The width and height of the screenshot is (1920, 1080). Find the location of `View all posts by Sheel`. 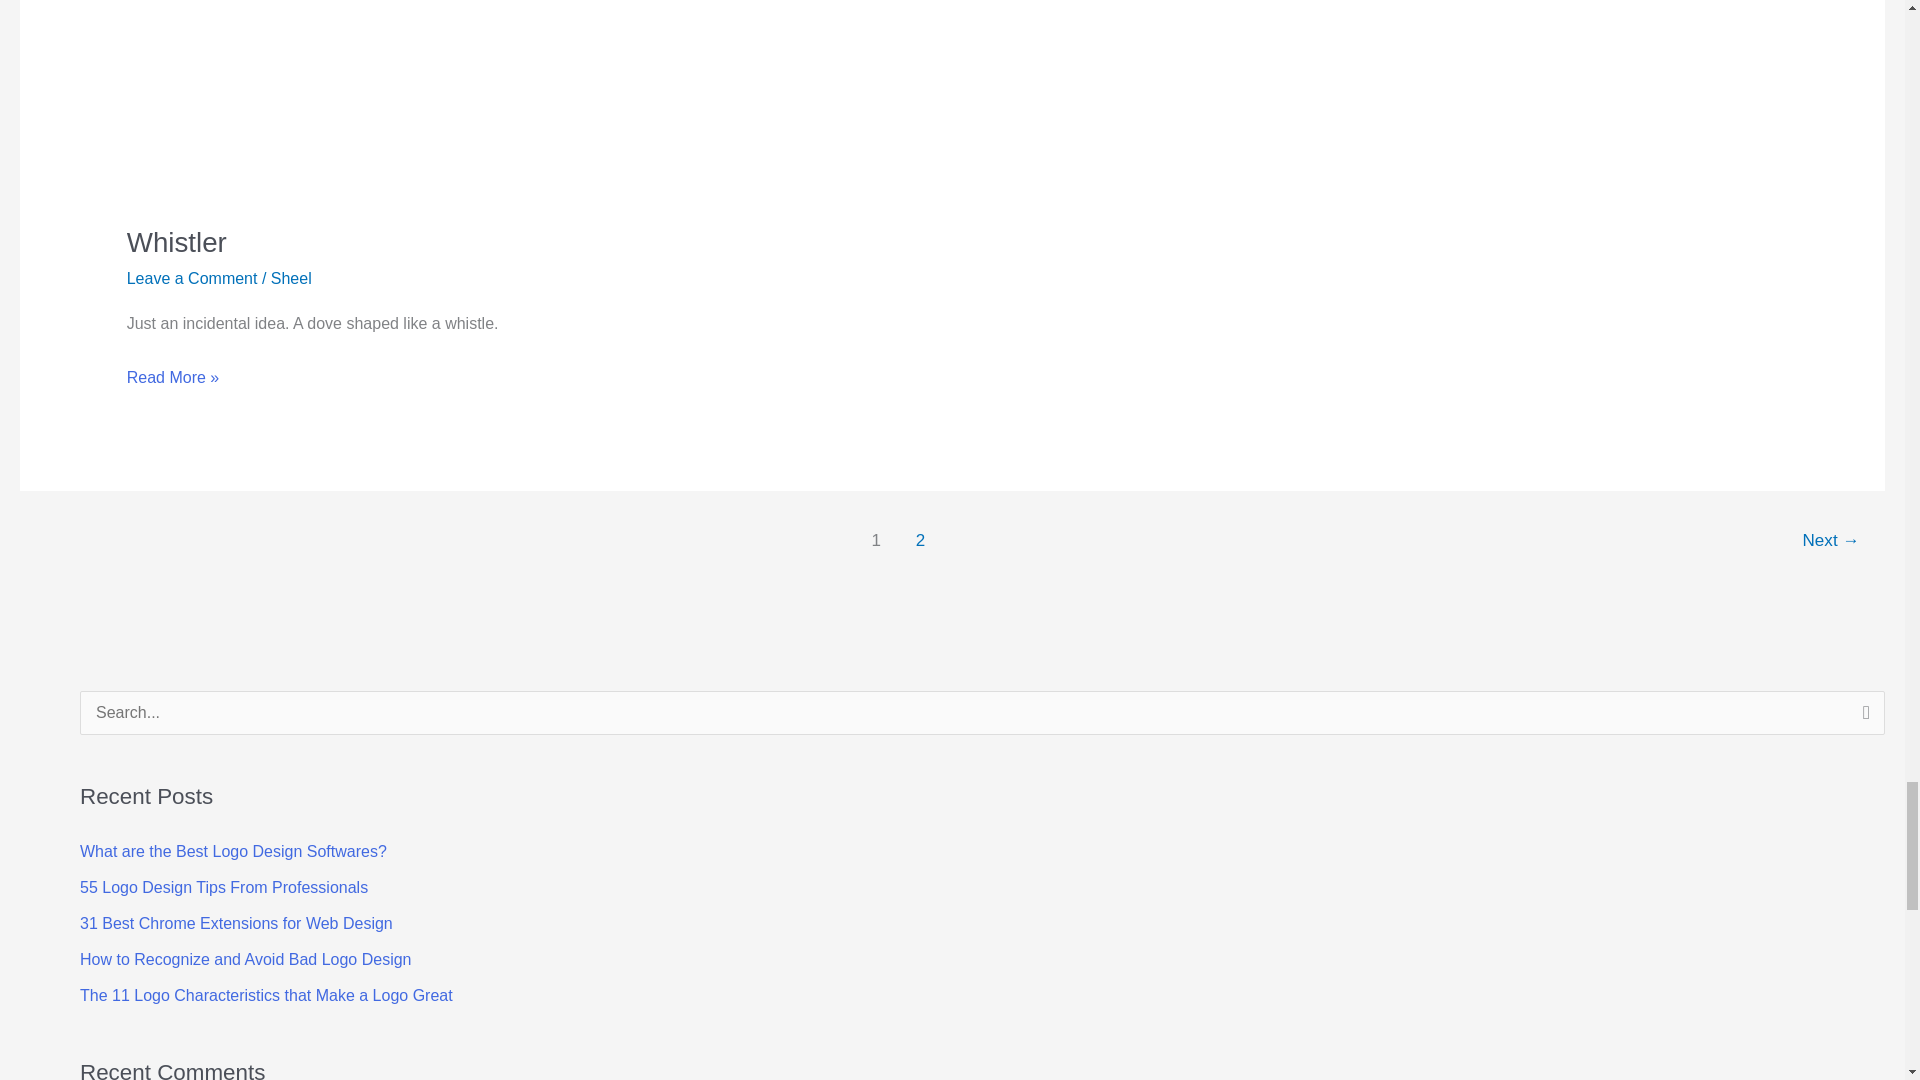

View all posts by Sheel is located at coordinates (290, 278).